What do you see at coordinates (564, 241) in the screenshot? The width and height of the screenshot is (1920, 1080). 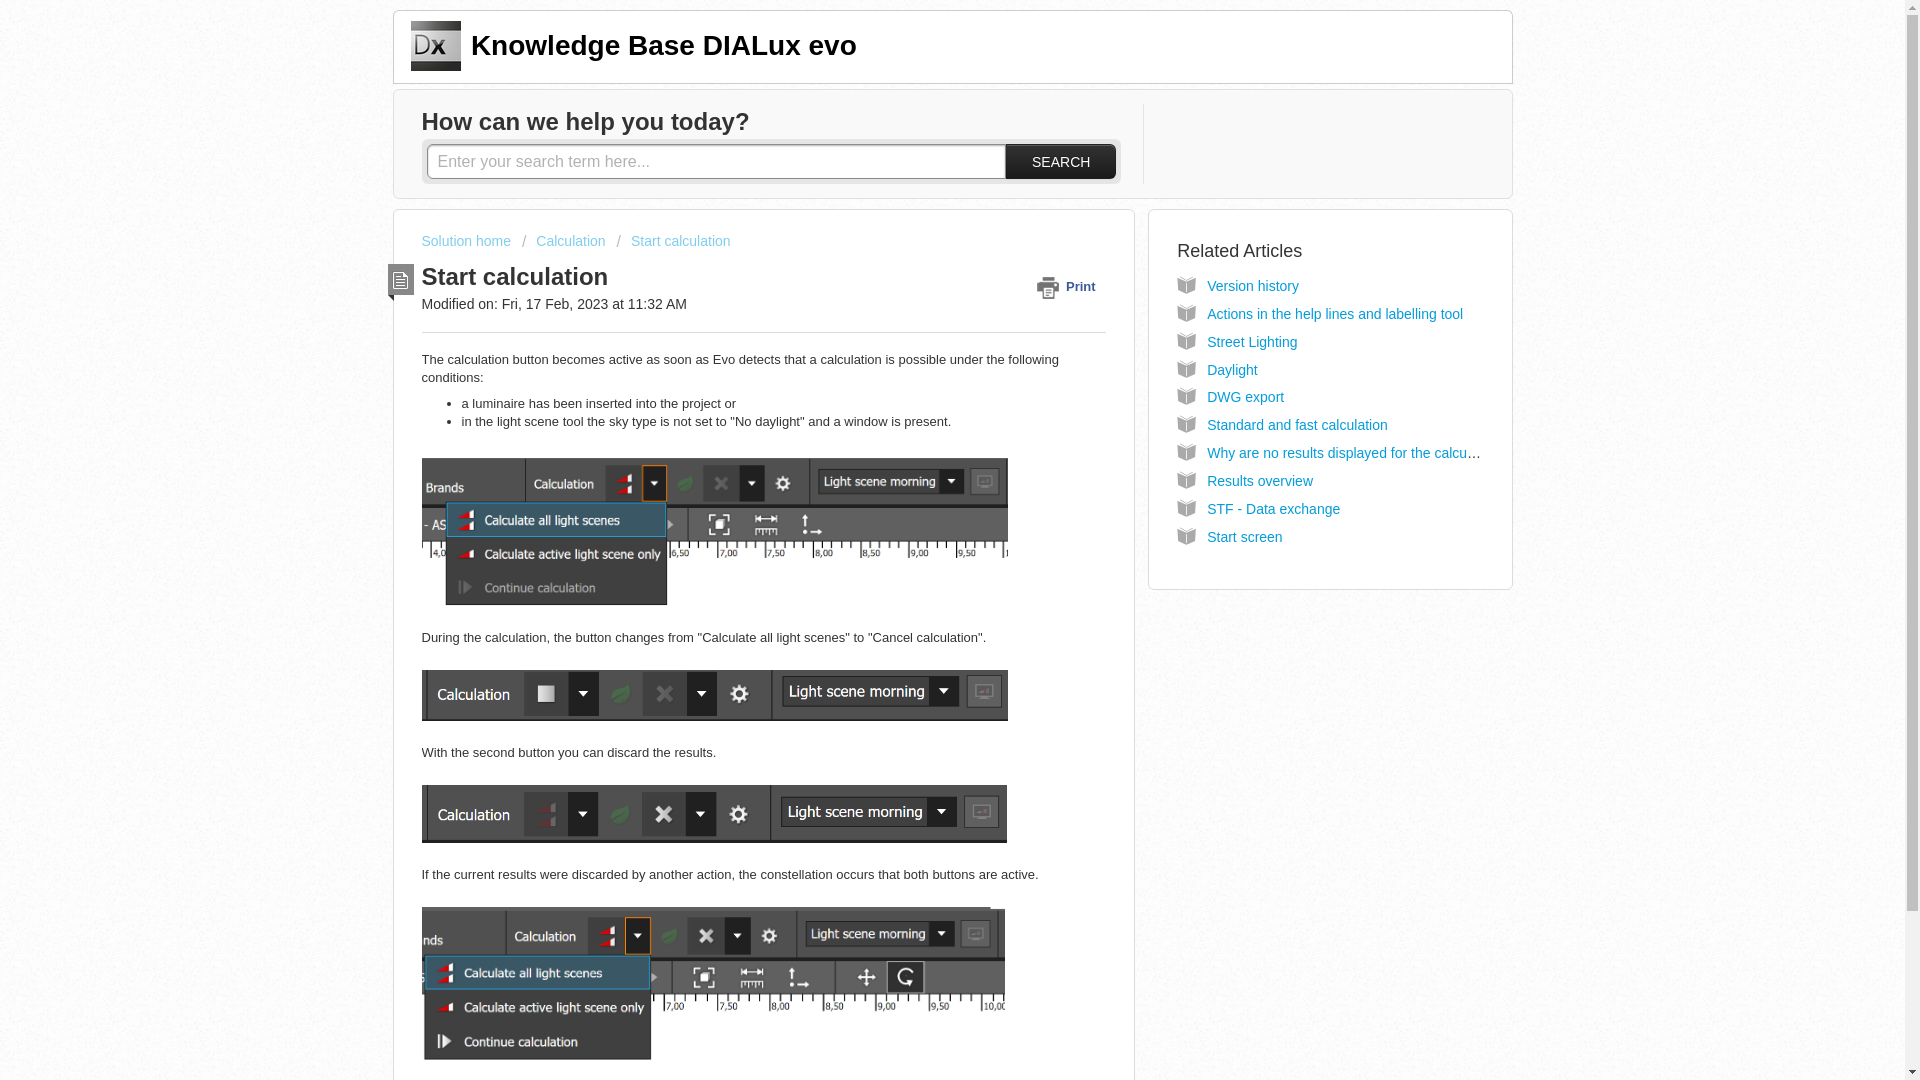 I see `Calculation` at bounding box center [564, 241].